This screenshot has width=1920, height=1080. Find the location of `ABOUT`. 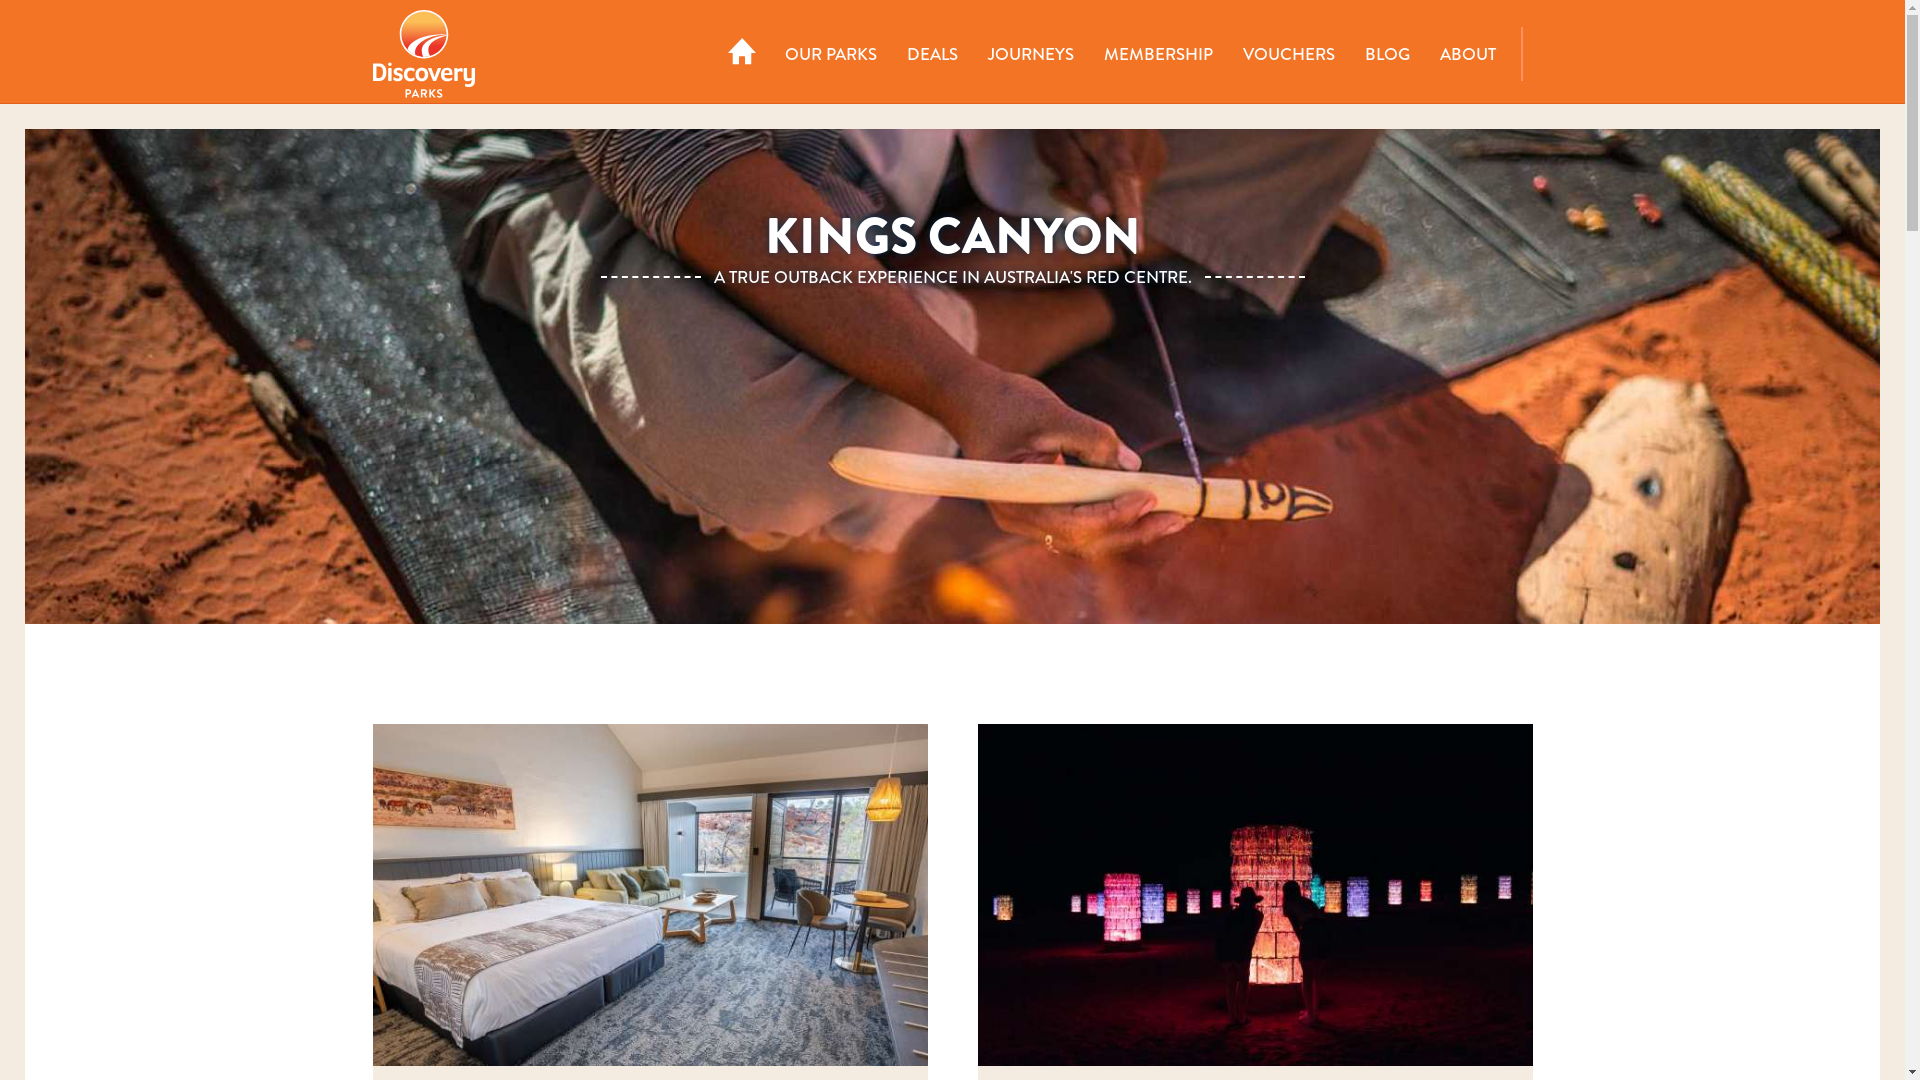

ABOUT is located at coordinates (1467, 54).